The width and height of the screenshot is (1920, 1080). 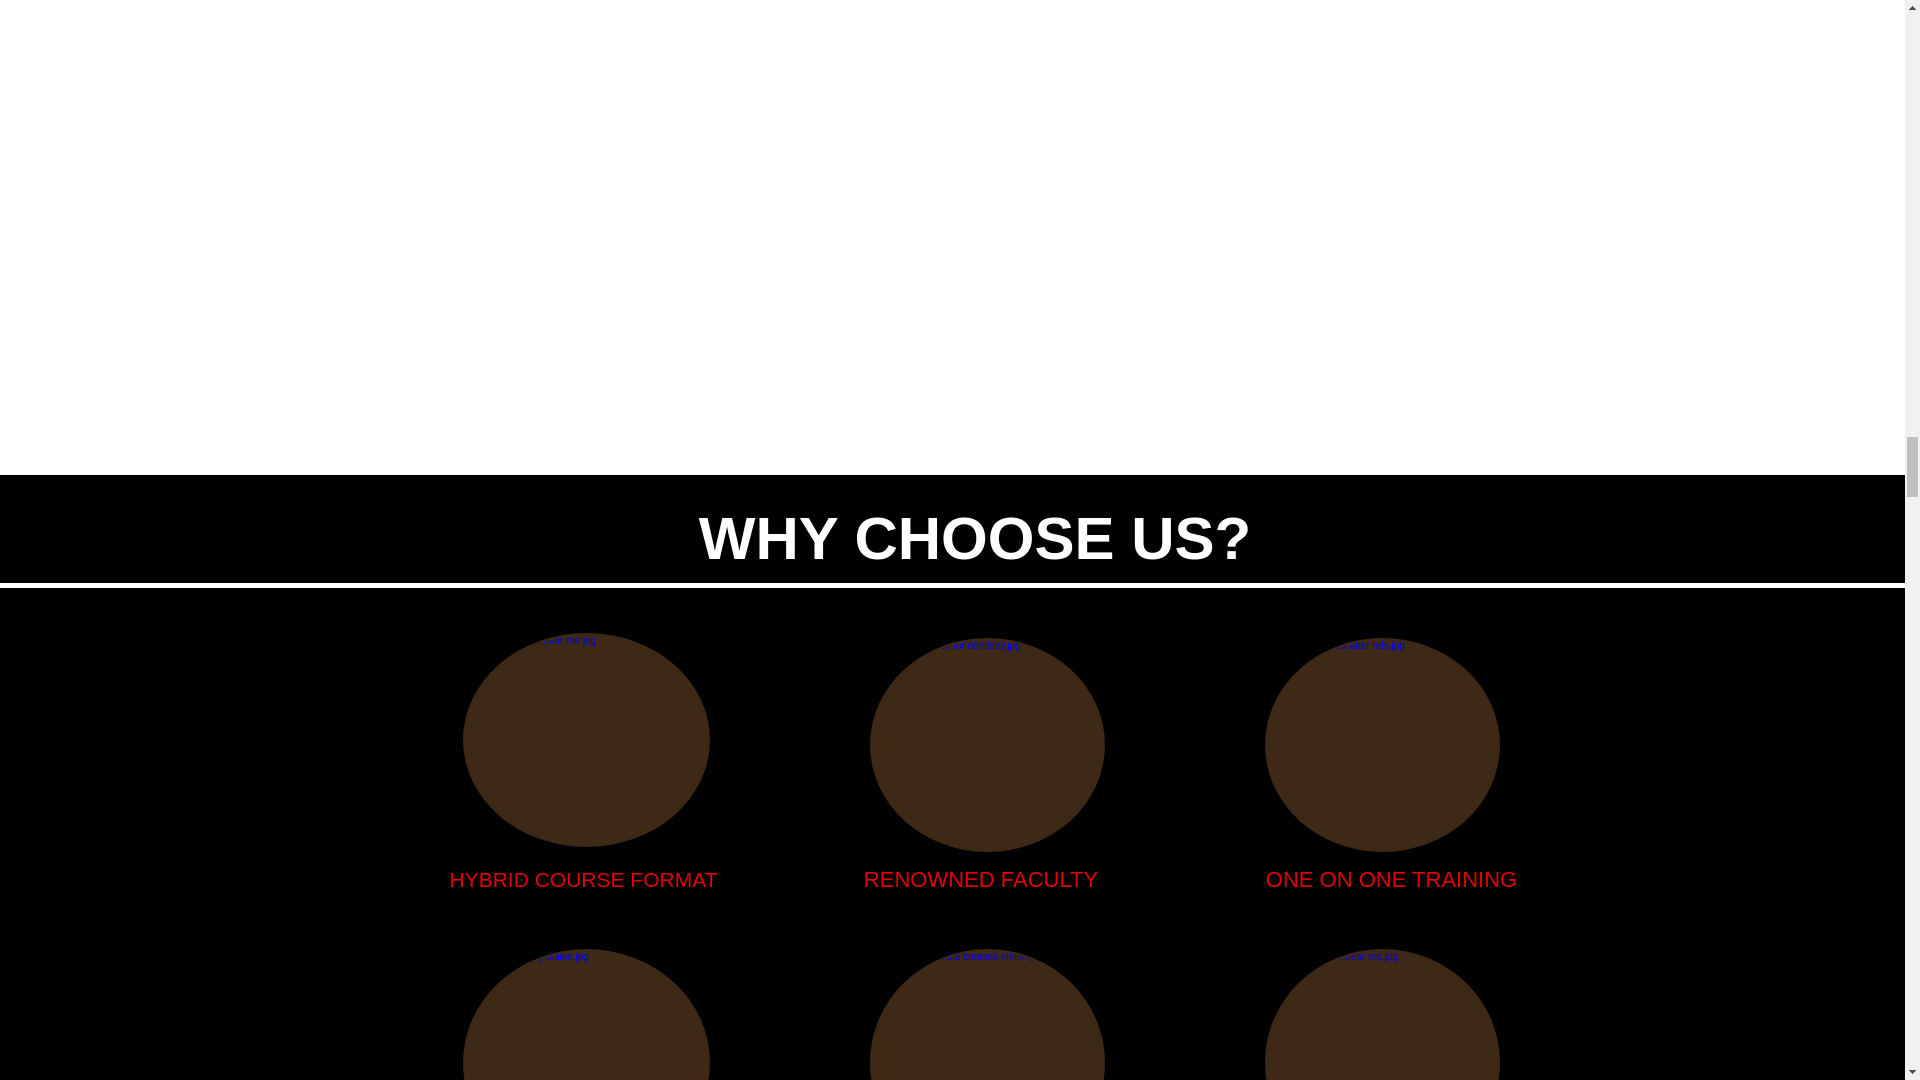 What do you see at coordinates (974, 539) in the screenshot?
I see `WHY CHOOSE US?` at bounding box center [974, 539].